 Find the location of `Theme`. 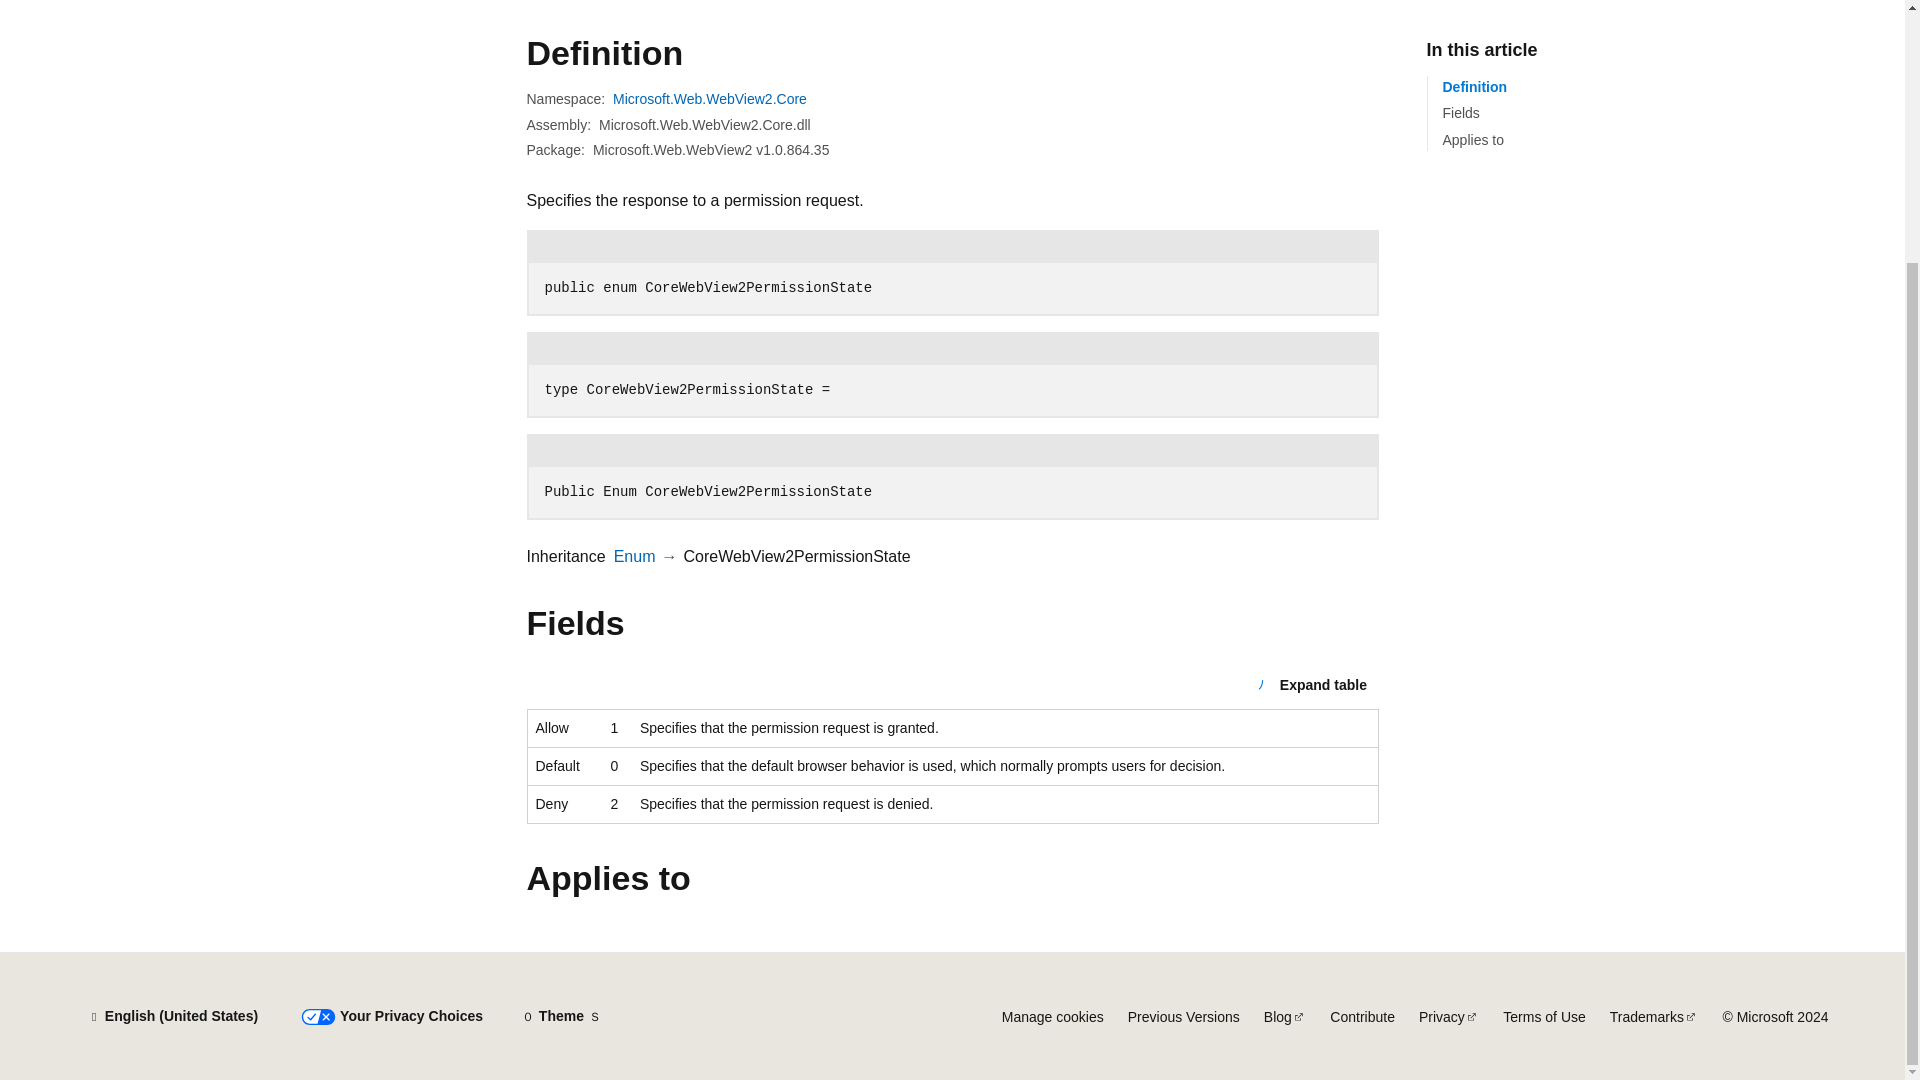

Theme is located at coordinates (561, 1016).